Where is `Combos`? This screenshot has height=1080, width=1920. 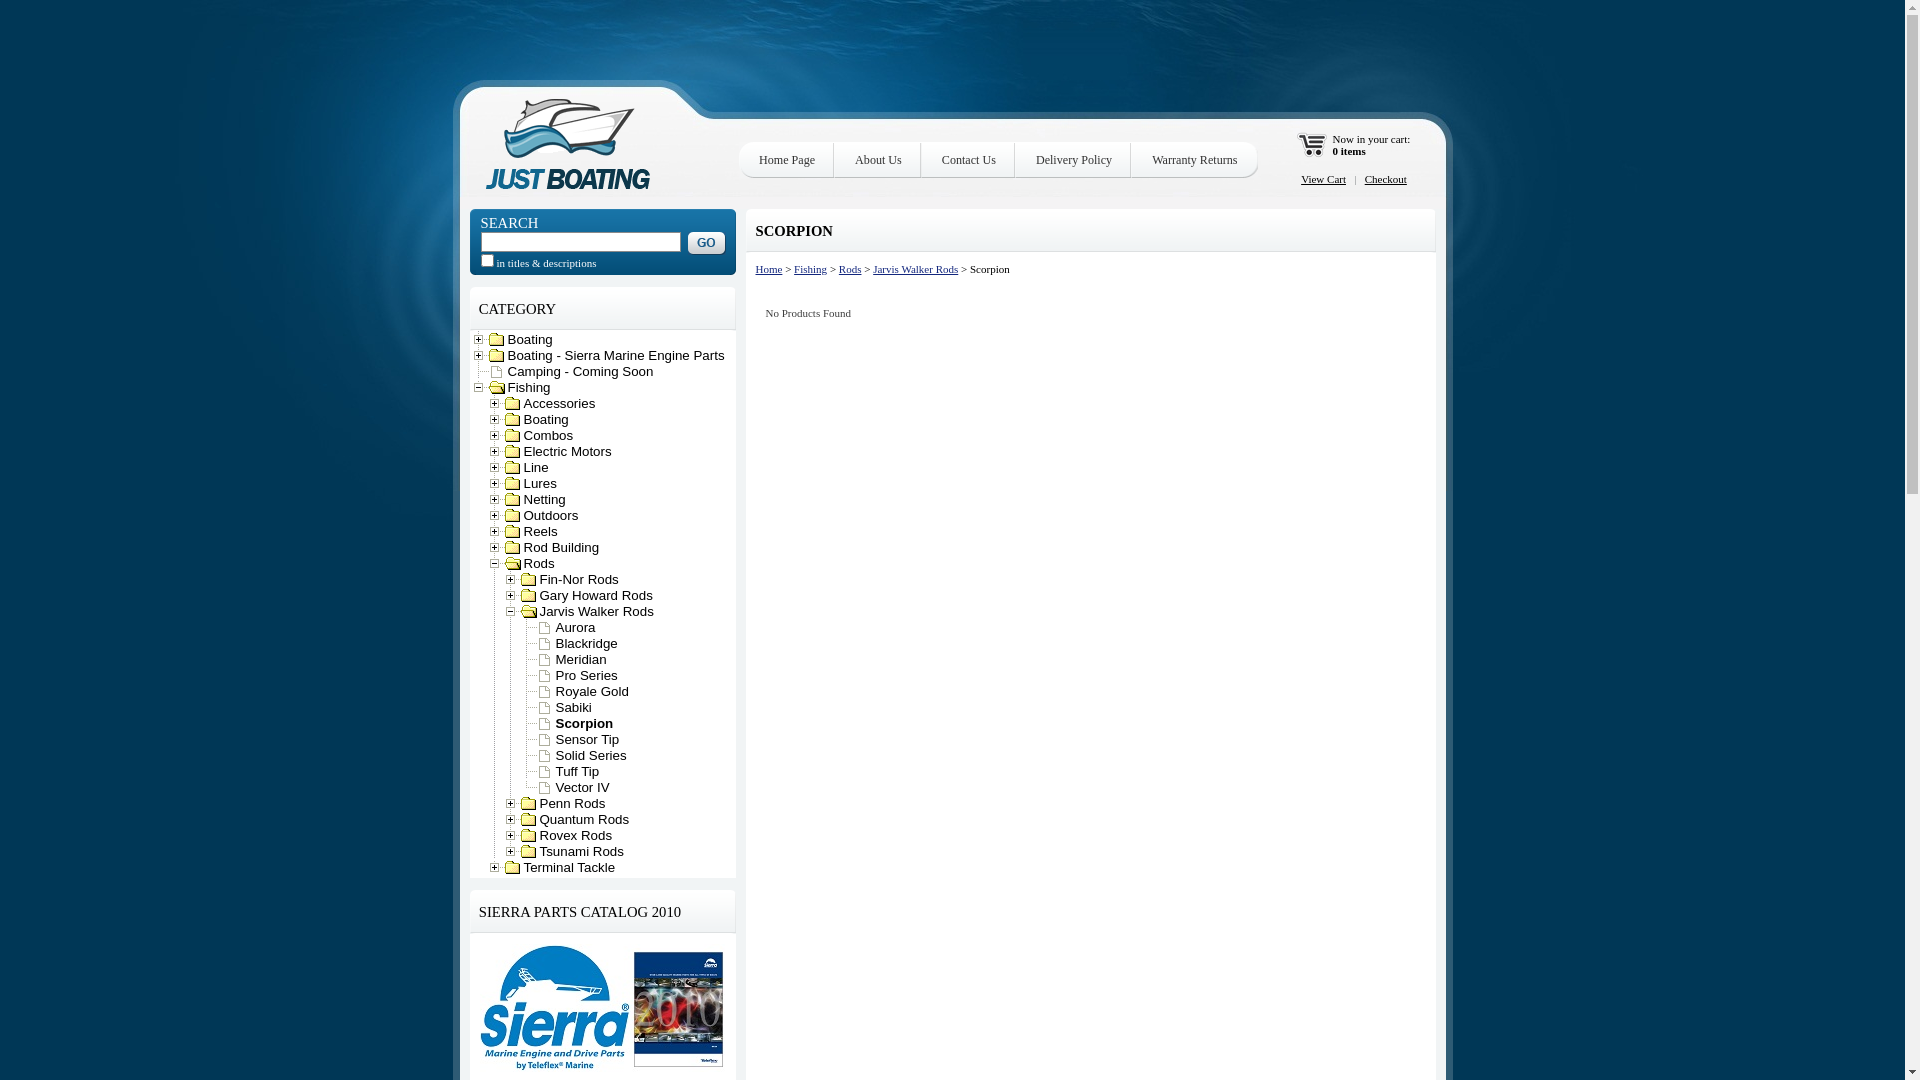 Combos is located at coordinates (546, 436).